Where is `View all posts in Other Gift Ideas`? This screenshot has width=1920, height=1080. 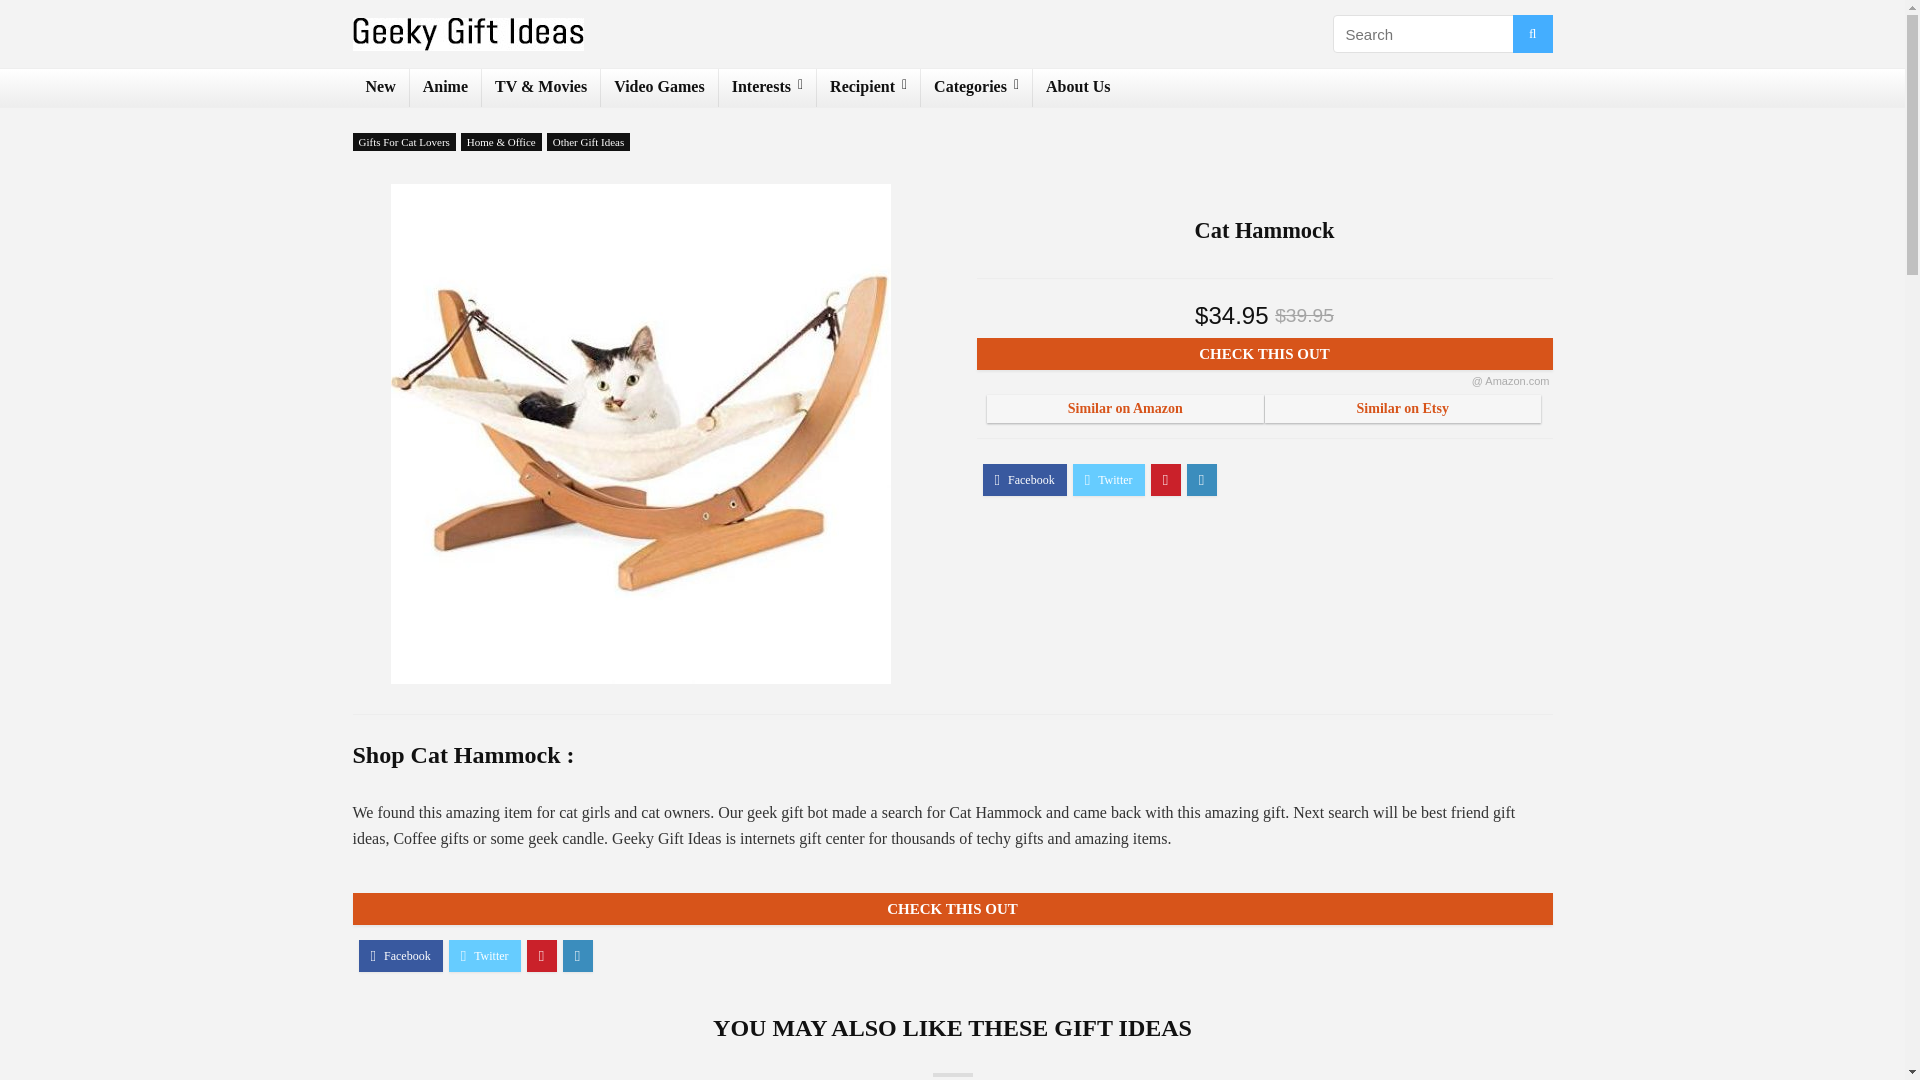 View all posts in Other Gift Ideas is located at coordinates (588, 142).